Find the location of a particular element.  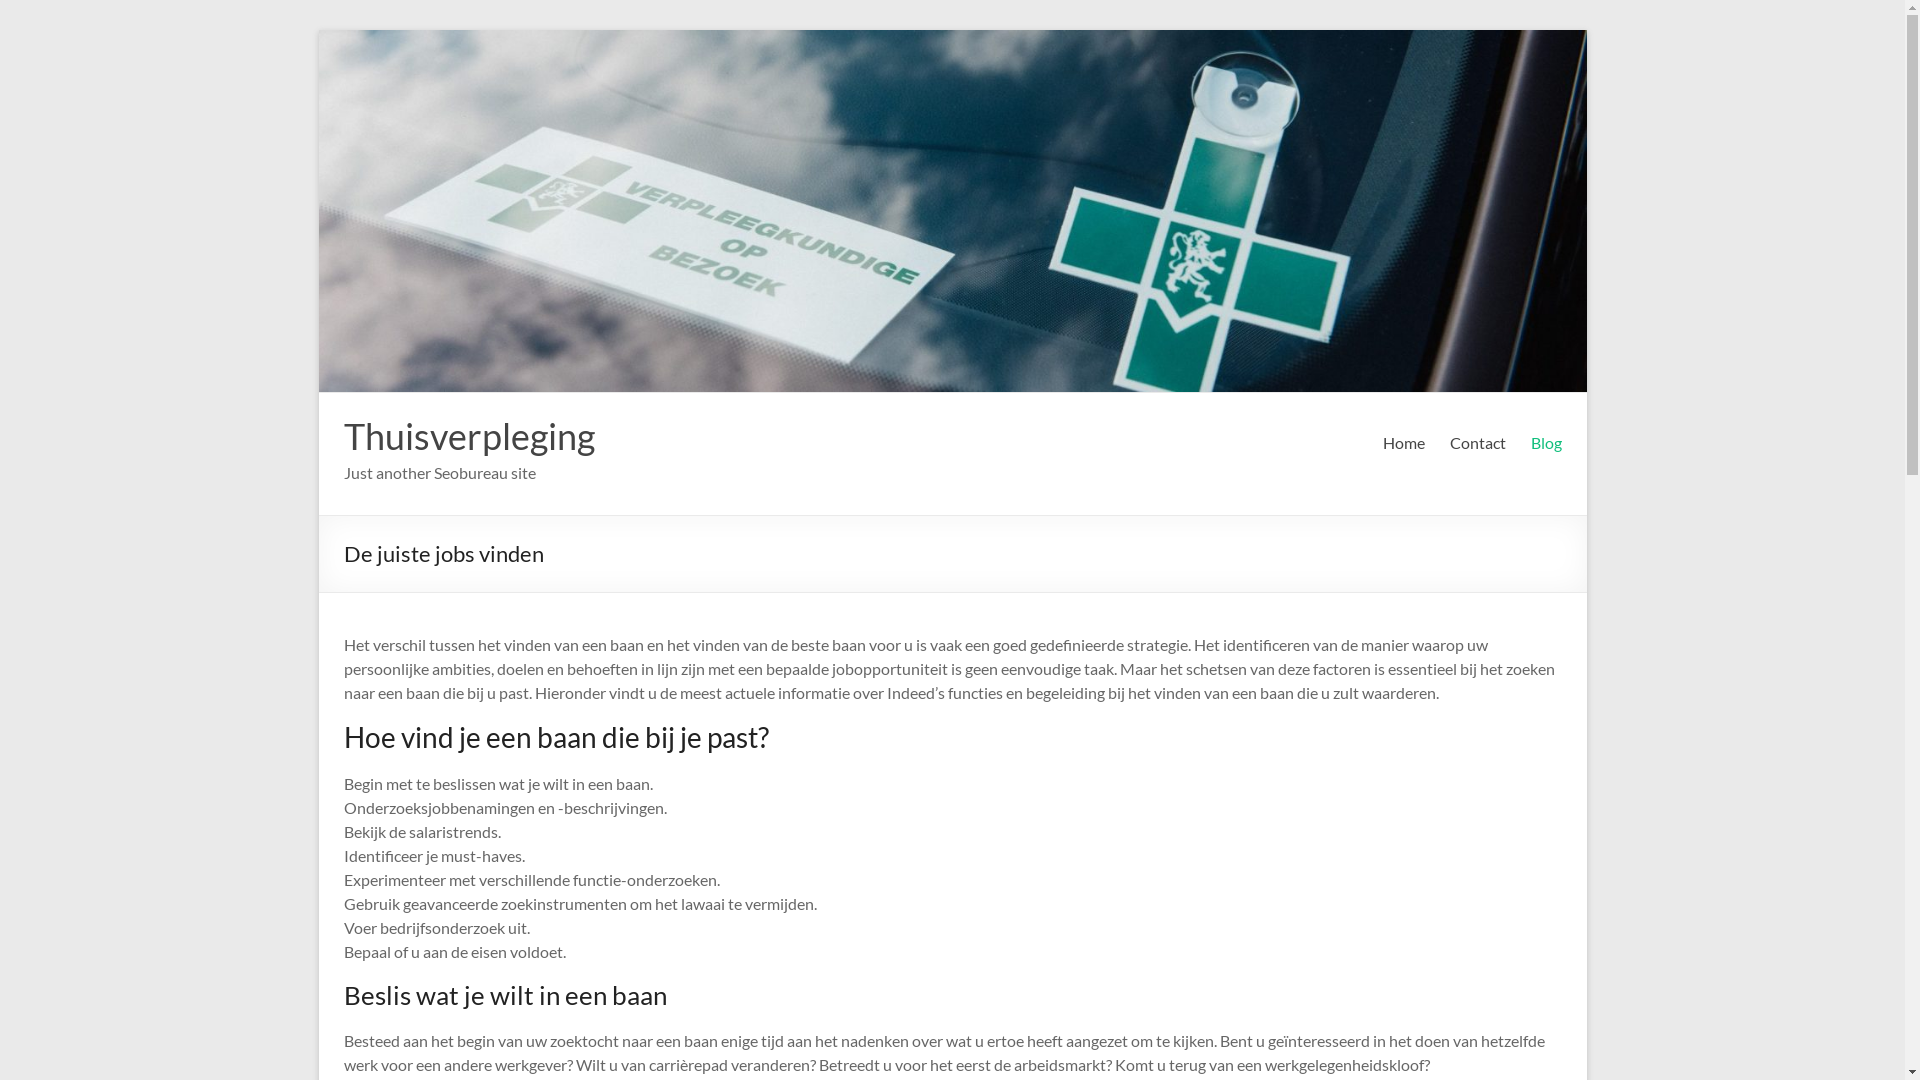

Contact is located at coordinates (1478, 443).